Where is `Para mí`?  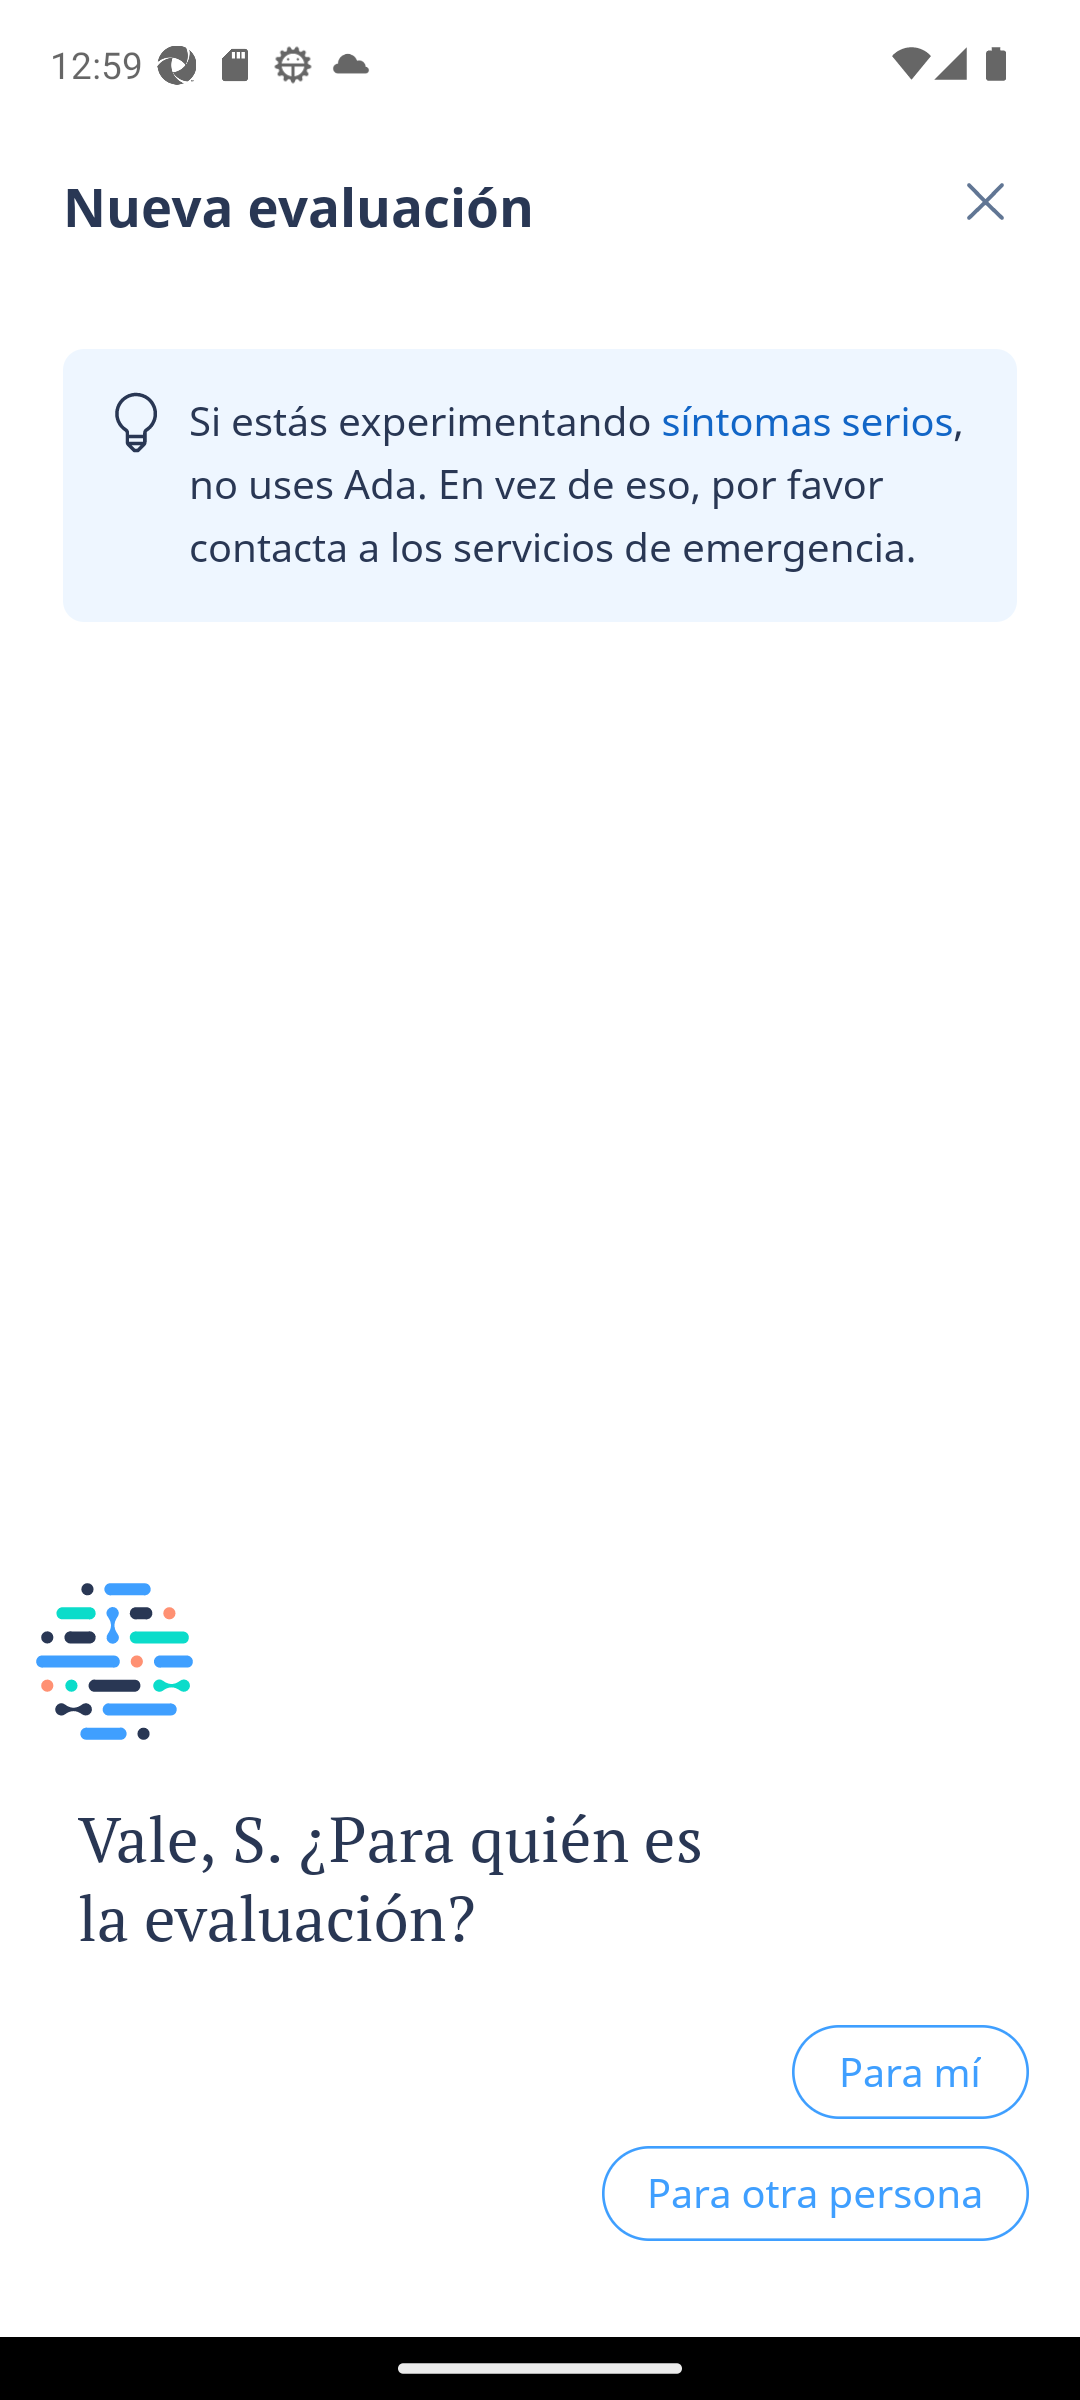
Para mí is located at coordinates (910, 2071).